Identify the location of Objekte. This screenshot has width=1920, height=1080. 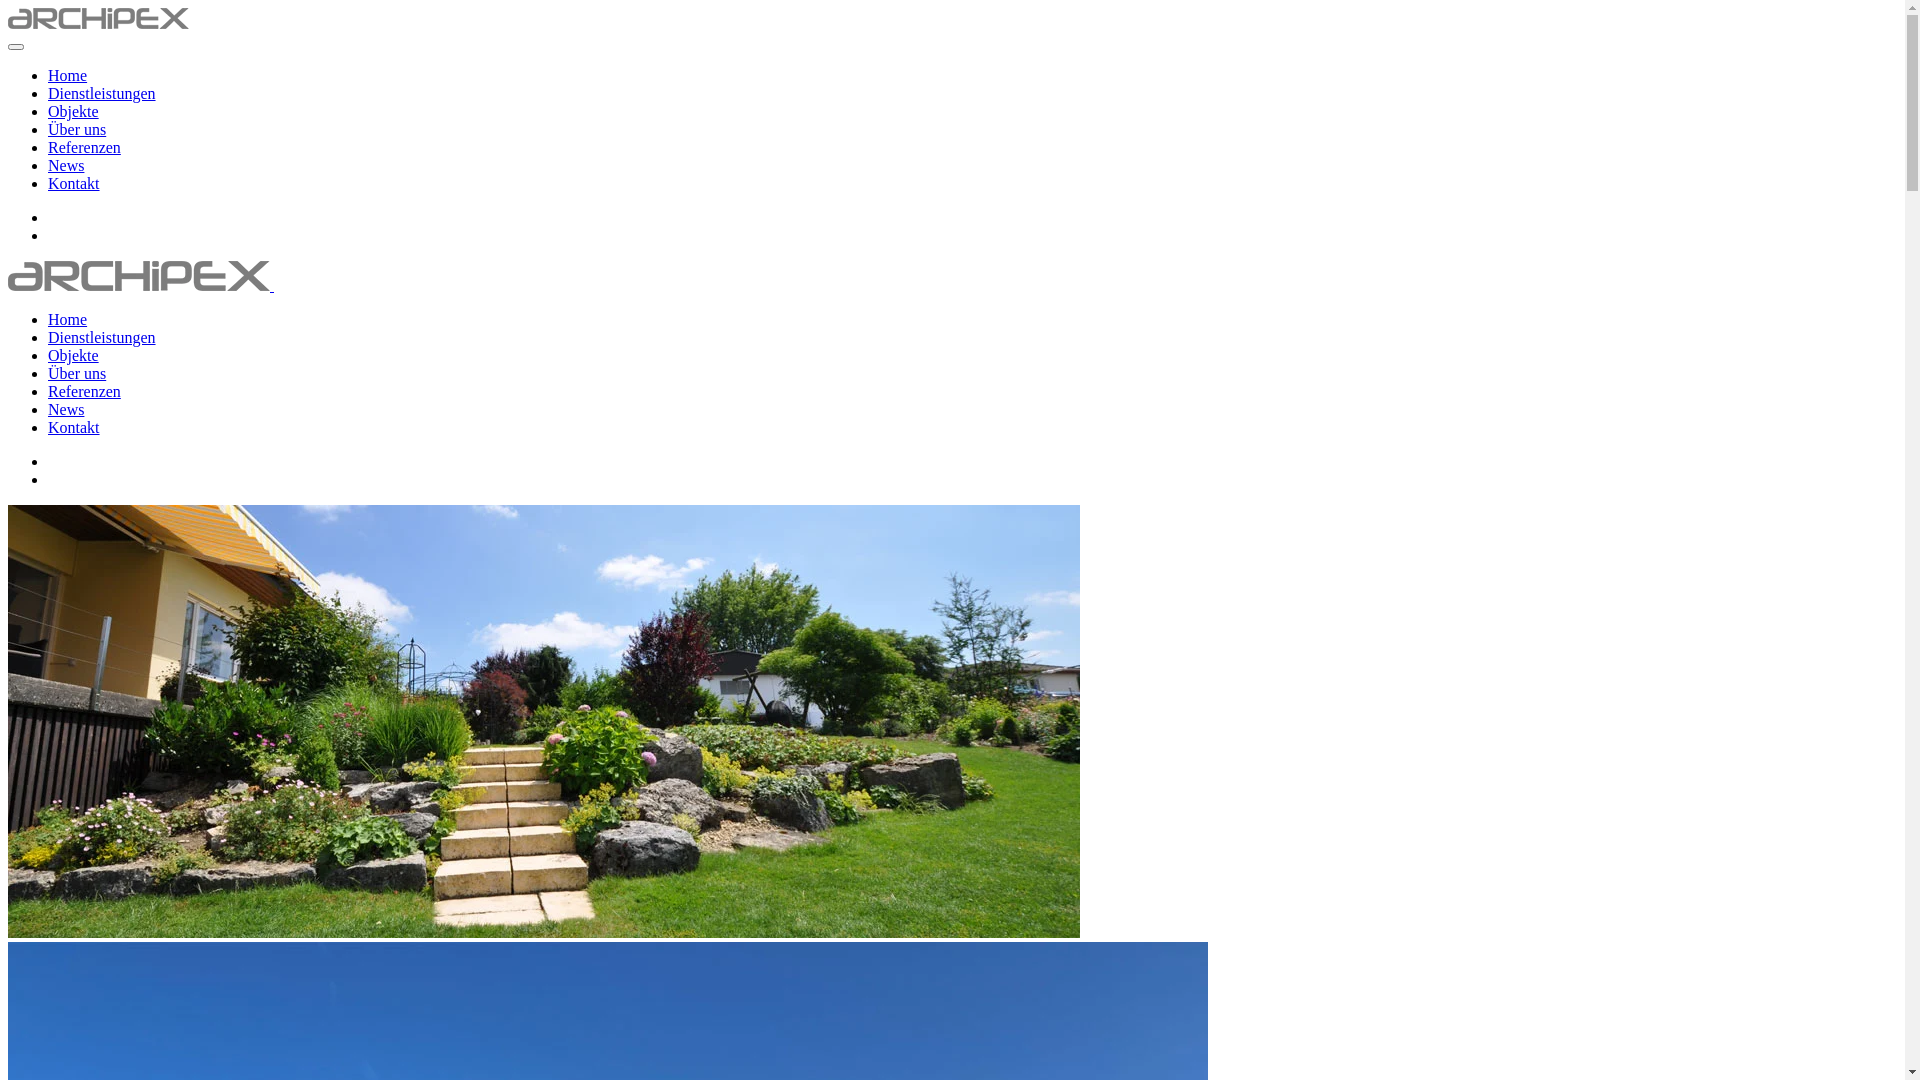
(74, 356).